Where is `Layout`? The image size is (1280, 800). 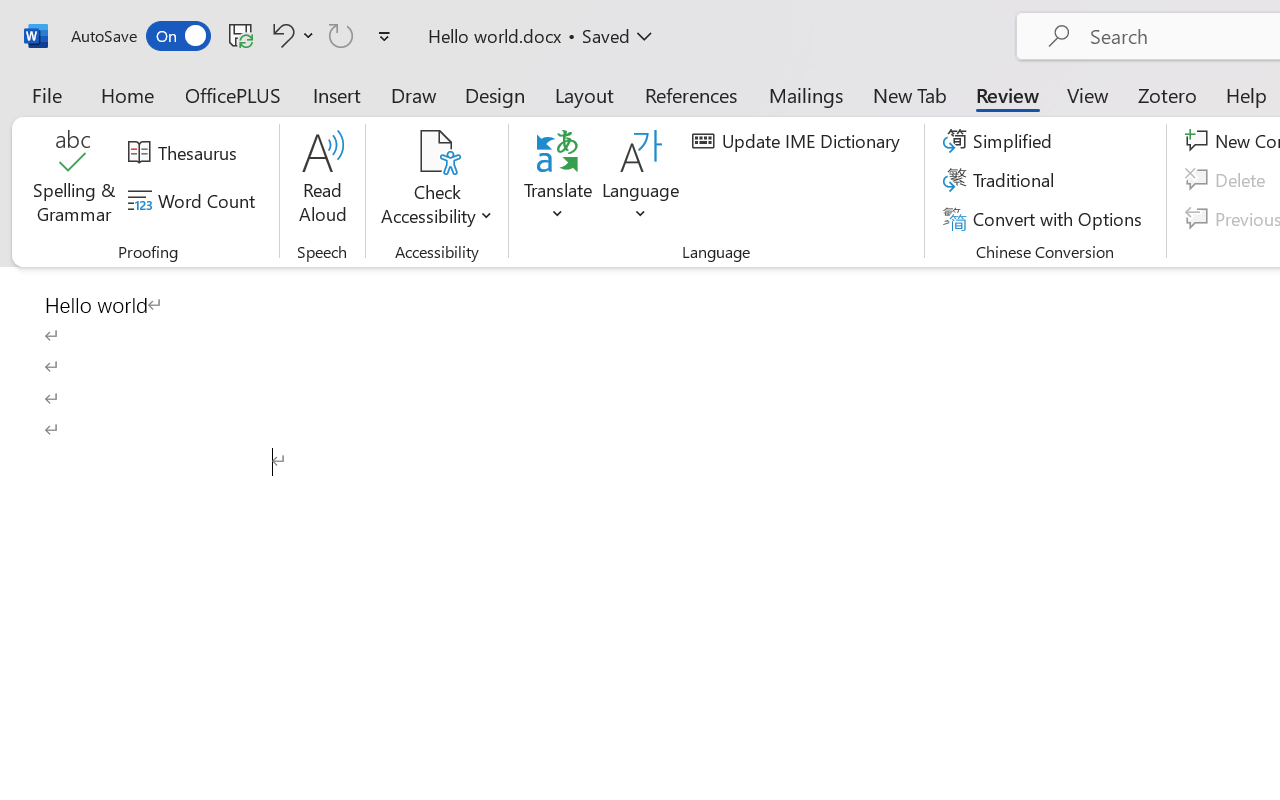 Layout is located at coordinates (584, 94).